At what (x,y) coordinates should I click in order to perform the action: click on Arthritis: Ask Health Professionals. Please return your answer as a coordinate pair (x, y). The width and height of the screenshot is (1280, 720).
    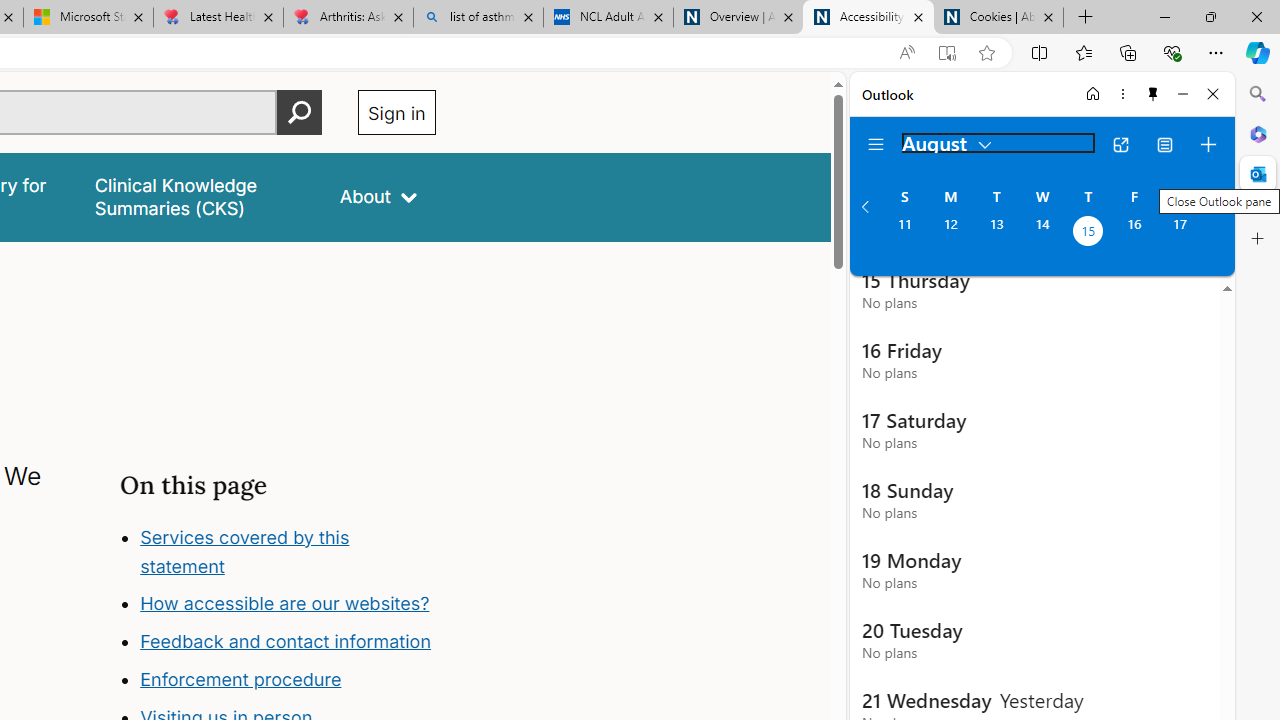
    Looking at the image, I should click on (348, 18).